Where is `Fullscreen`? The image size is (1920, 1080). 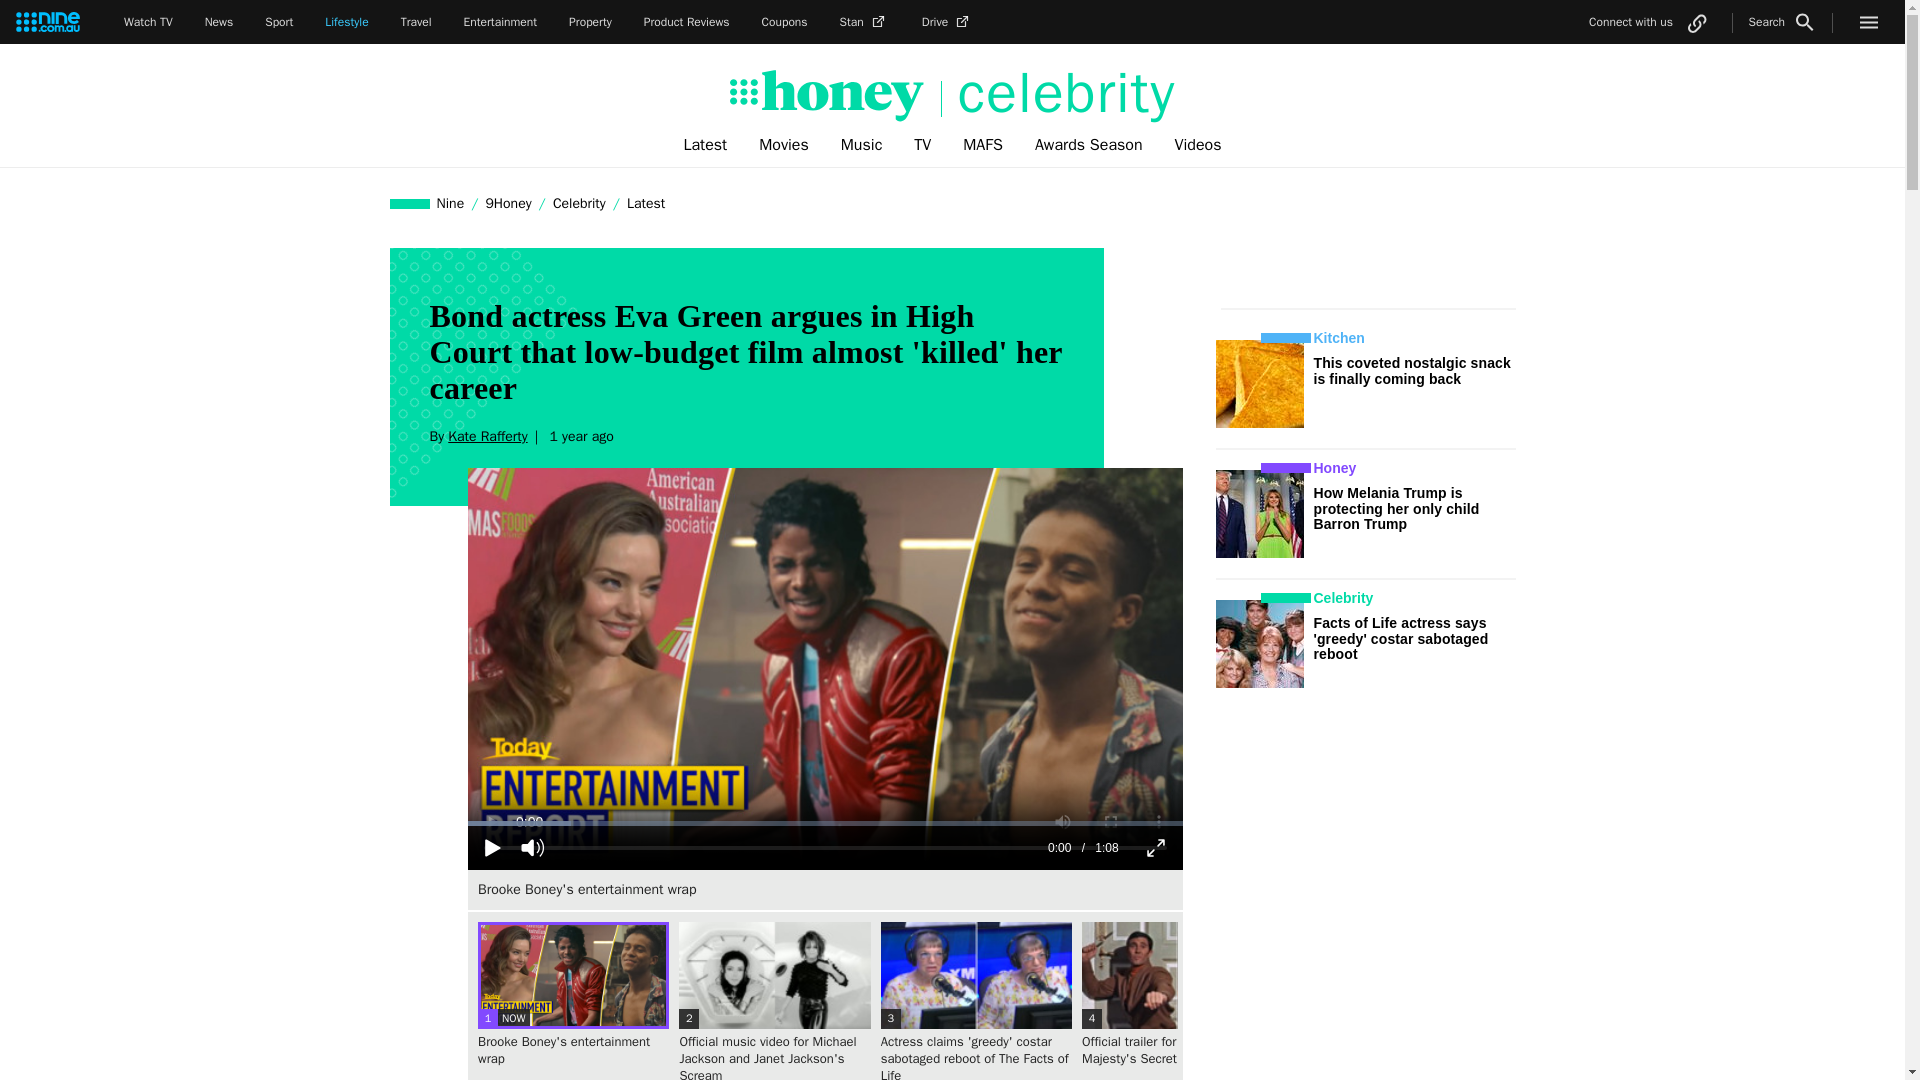 Fullscreen is located at coordinates (1156, 848).